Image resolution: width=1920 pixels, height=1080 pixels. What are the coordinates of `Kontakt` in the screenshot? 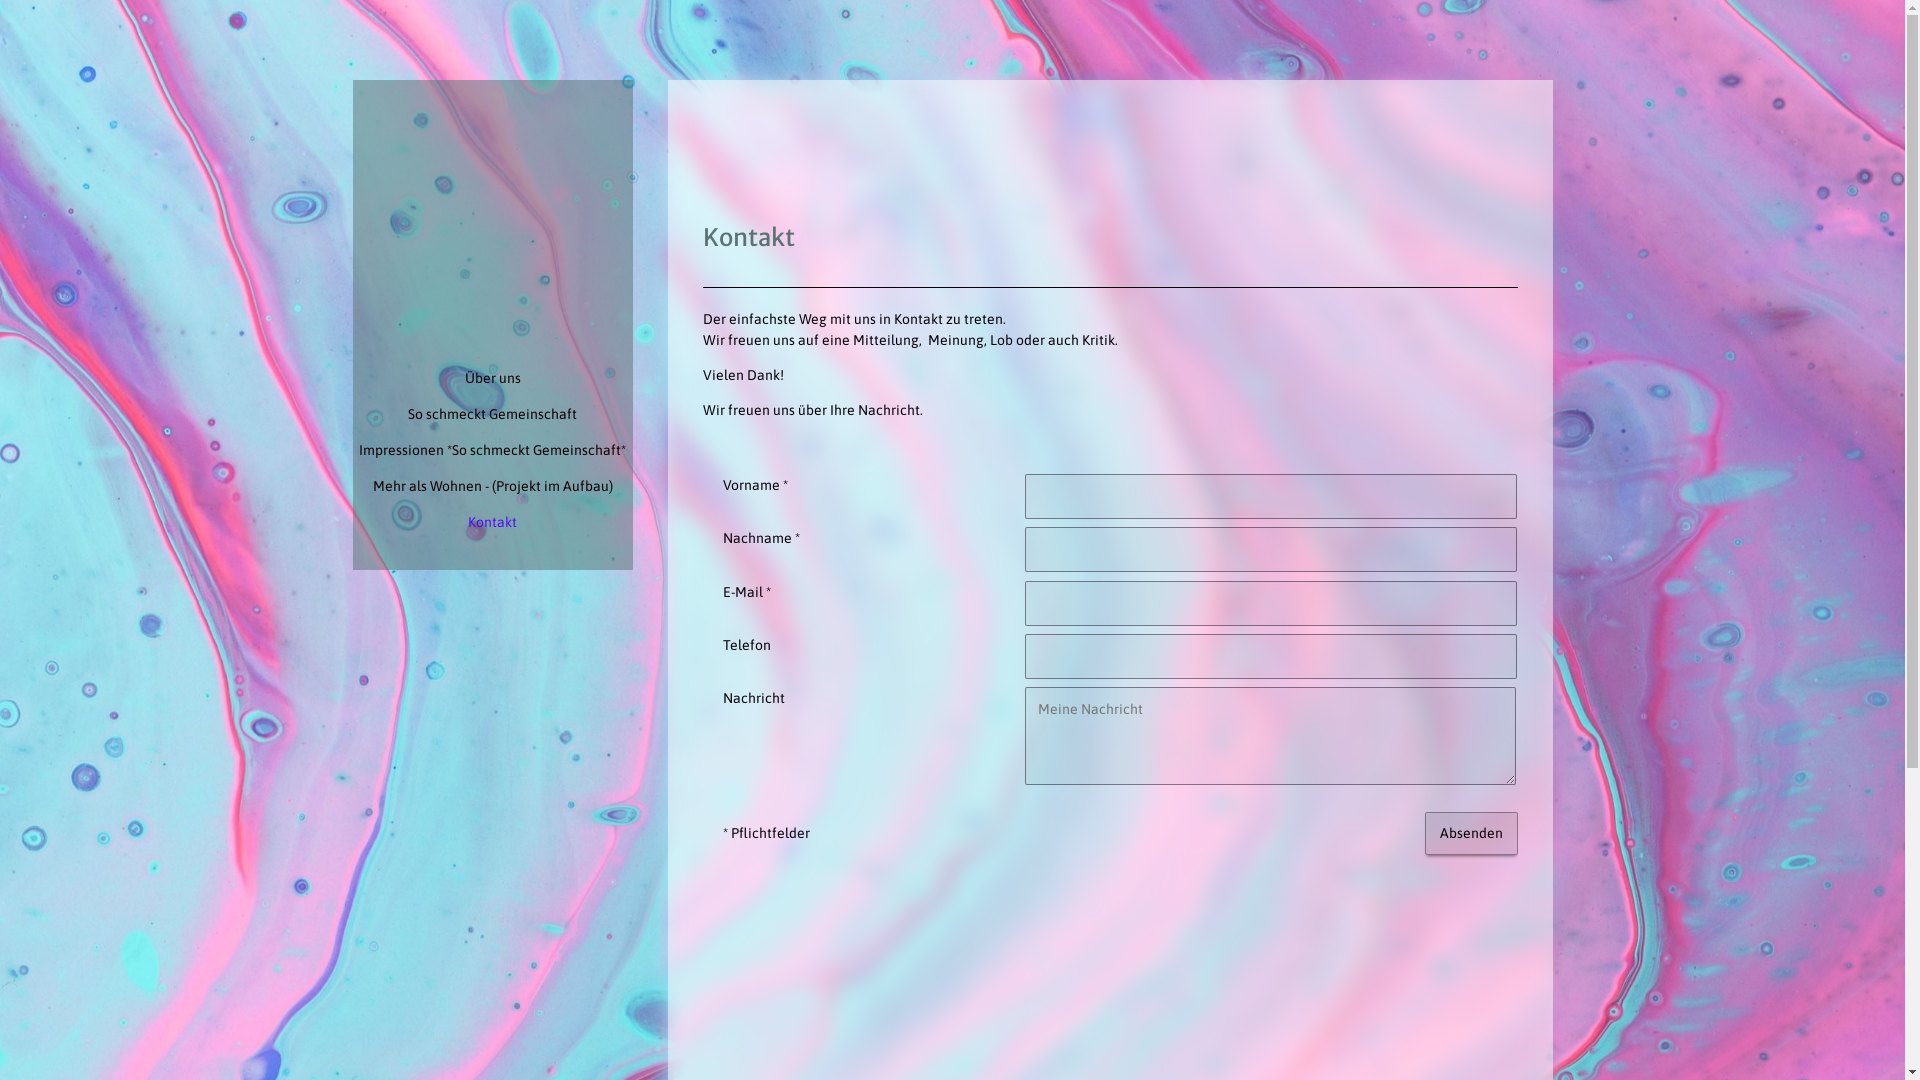 It's located at (492, 522).